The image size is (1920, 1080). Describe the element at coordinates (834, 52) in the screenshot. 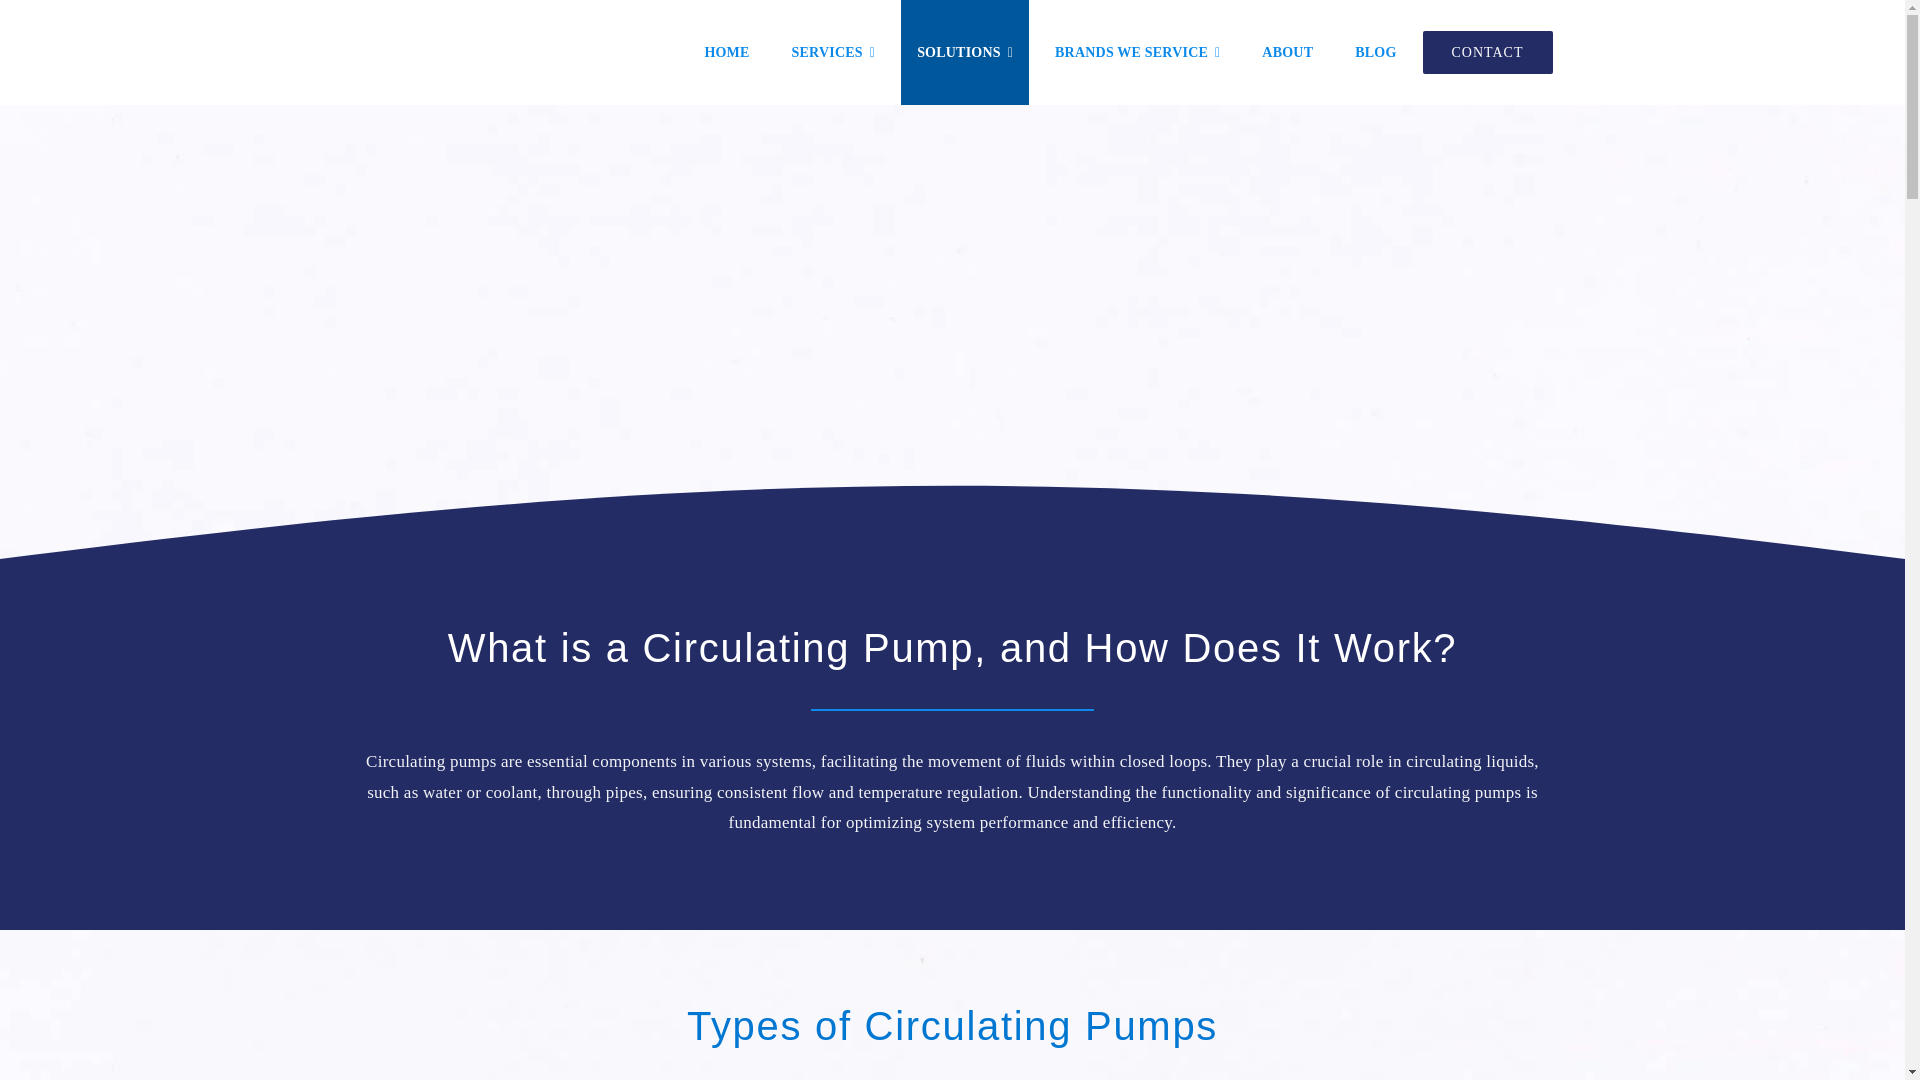

I see `SERVICES` at that location.